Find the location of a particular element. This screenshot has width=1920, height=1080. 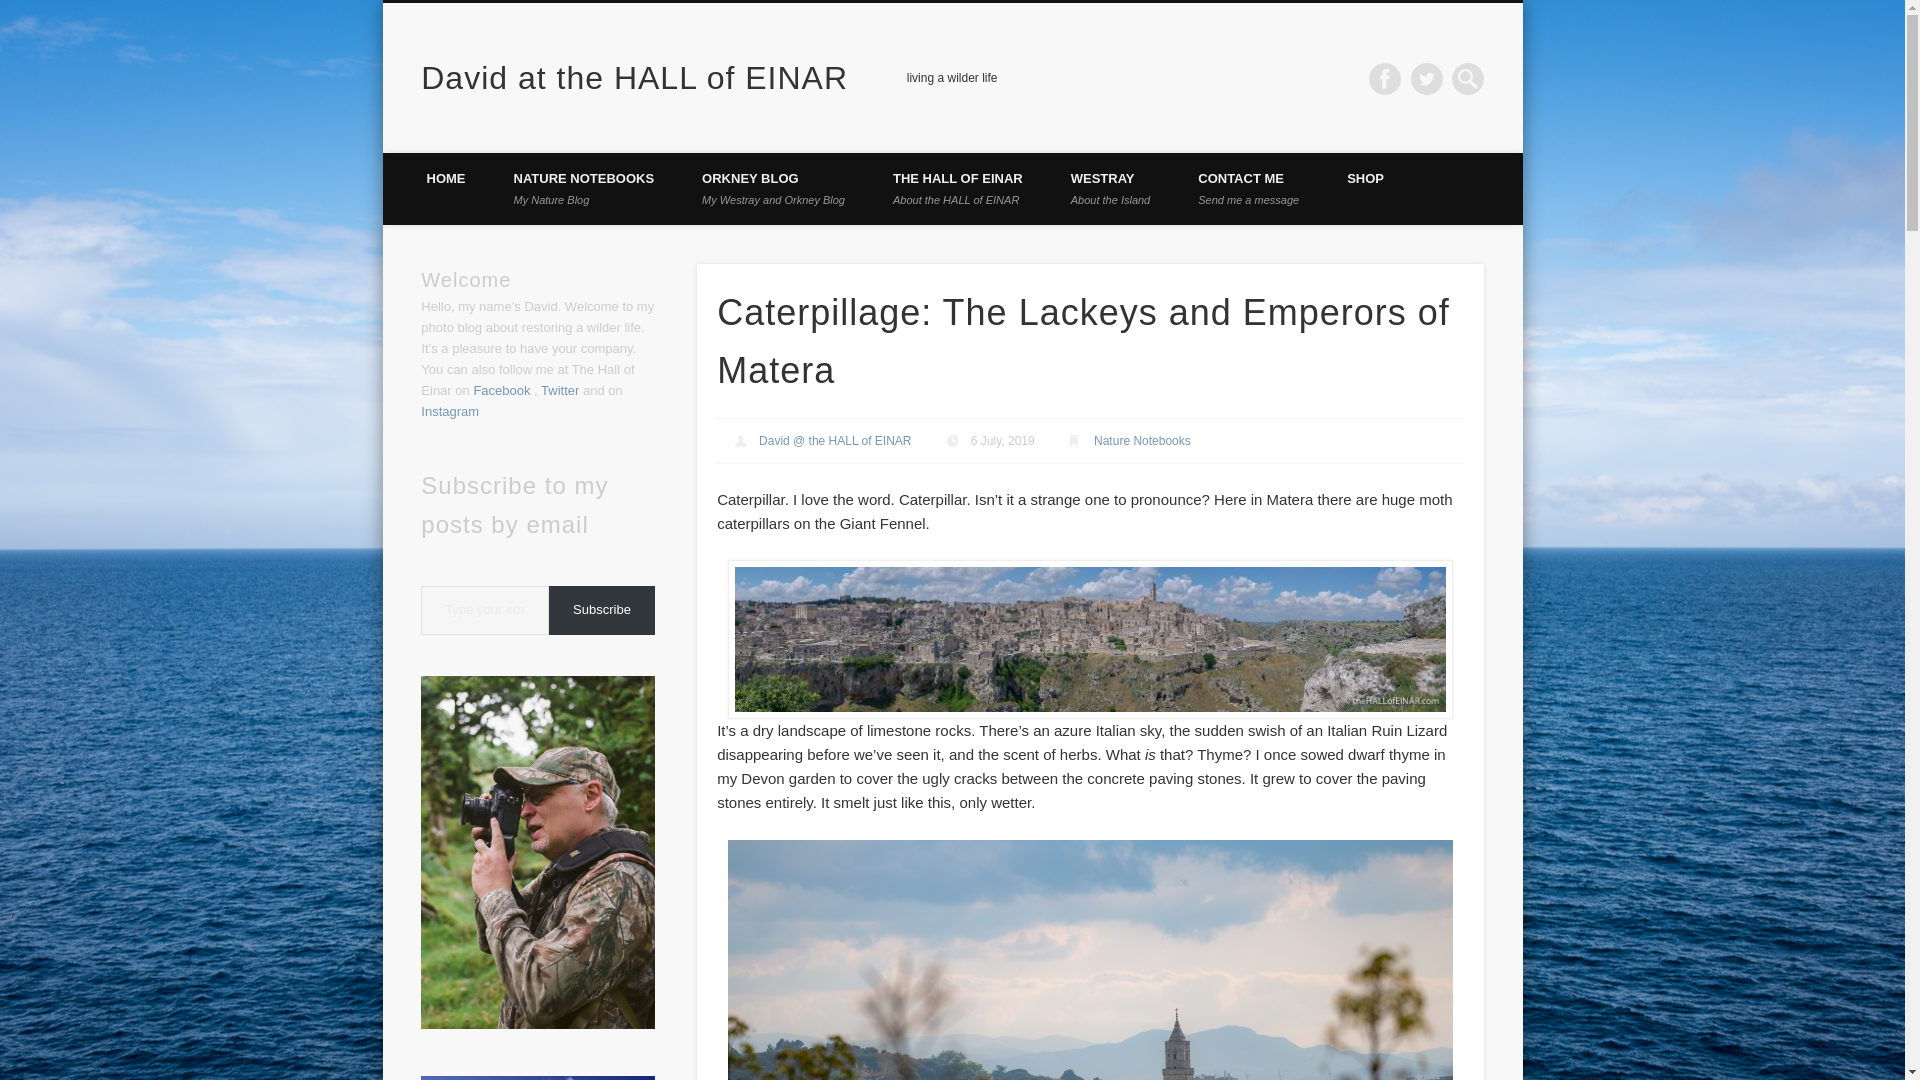

Twitter is located at coordinates (560, 390).